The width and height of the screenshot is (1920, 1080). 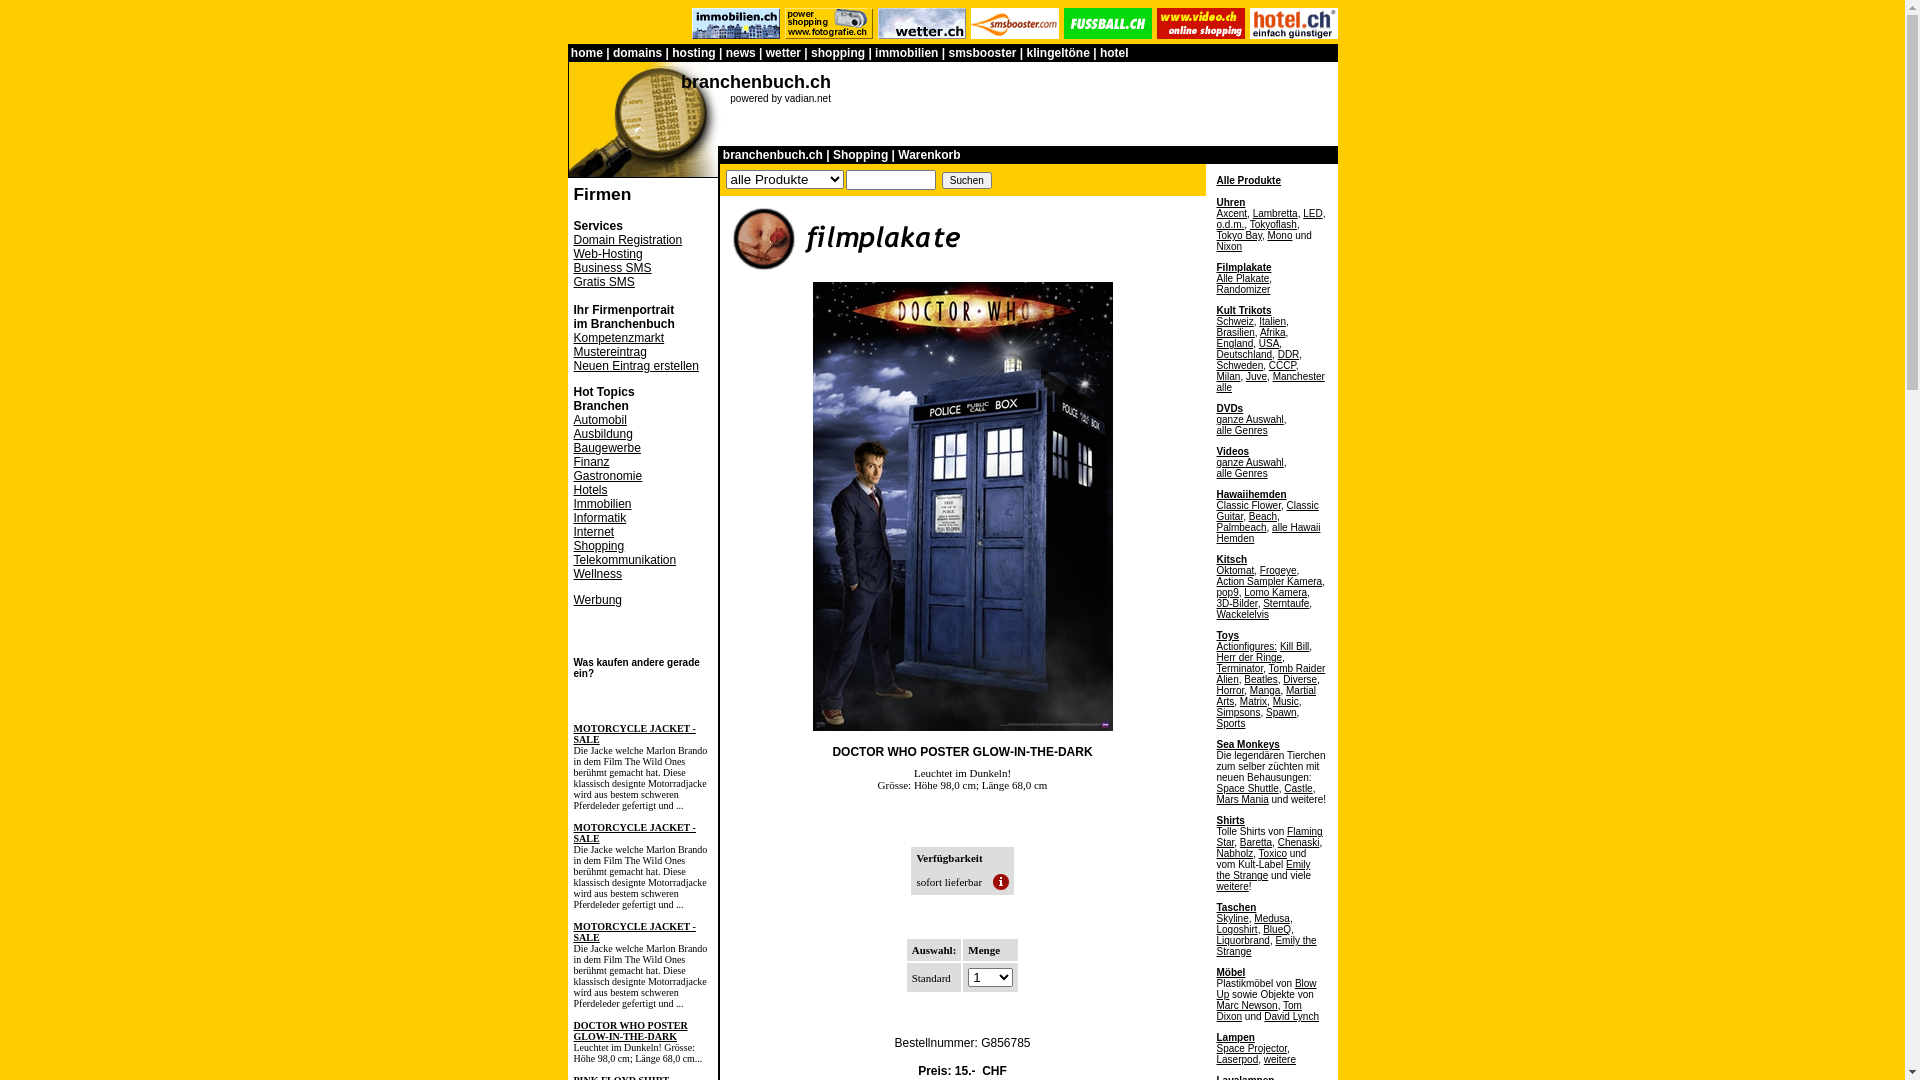 I want to click on Flaming Star, so click(x=1269, y=837).